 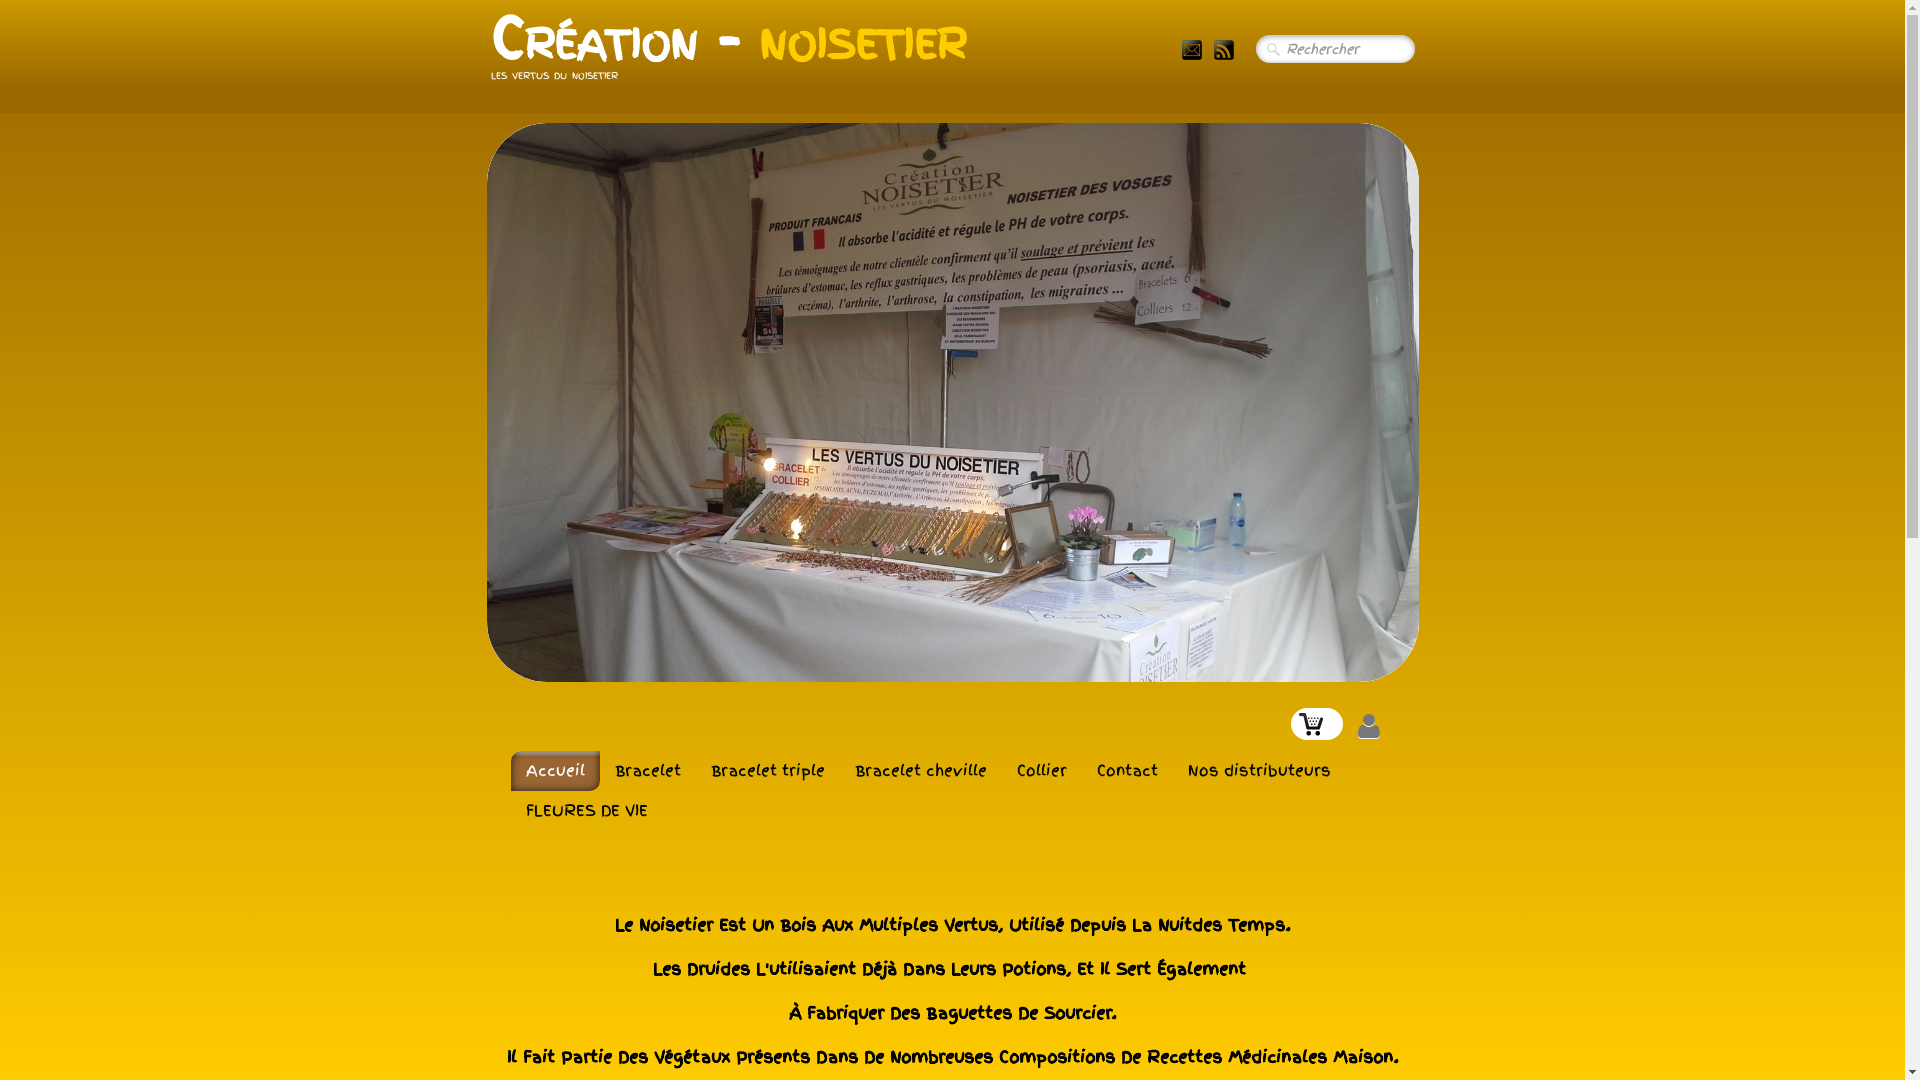 I want to click on Nos distributeurs, so click(x=1258, y=771).